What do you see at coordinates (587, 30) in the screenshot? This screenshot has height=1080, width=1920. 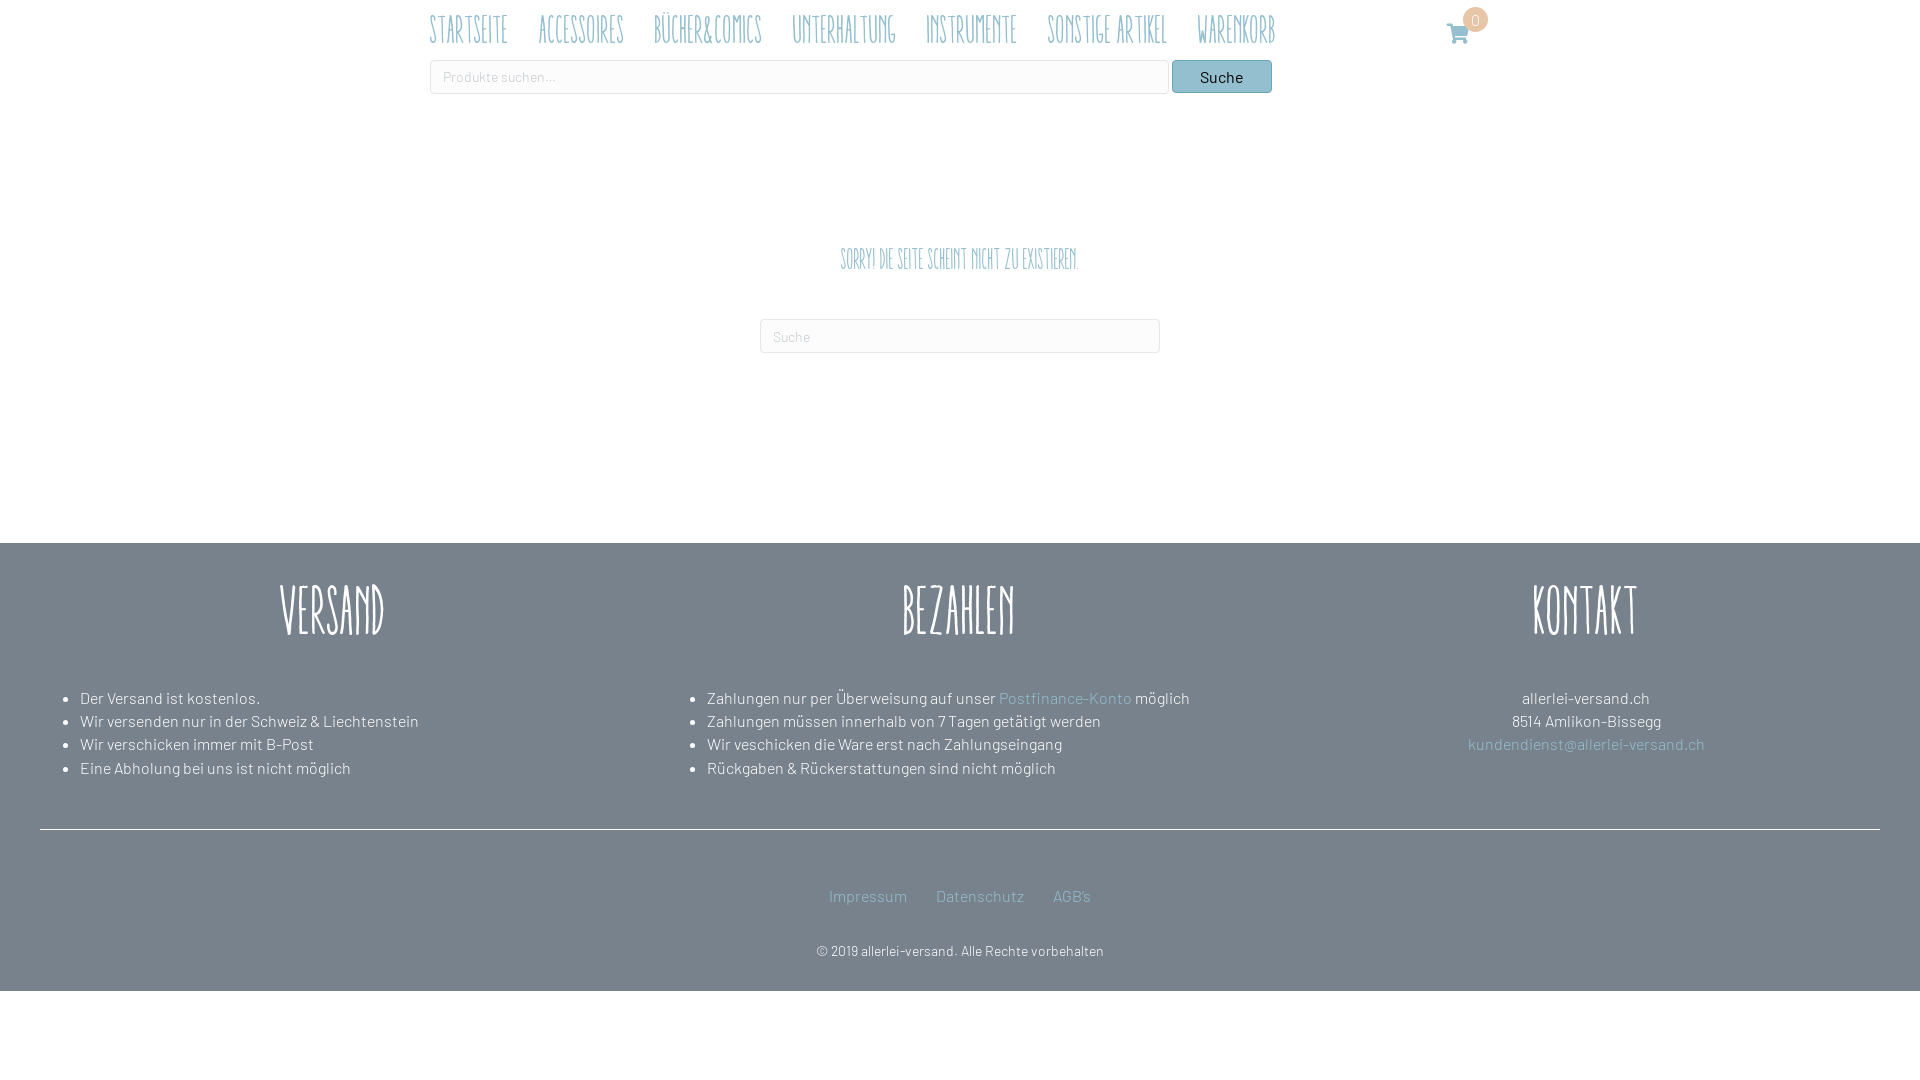 I see `Accessoires` at bounding box center [587, 30].